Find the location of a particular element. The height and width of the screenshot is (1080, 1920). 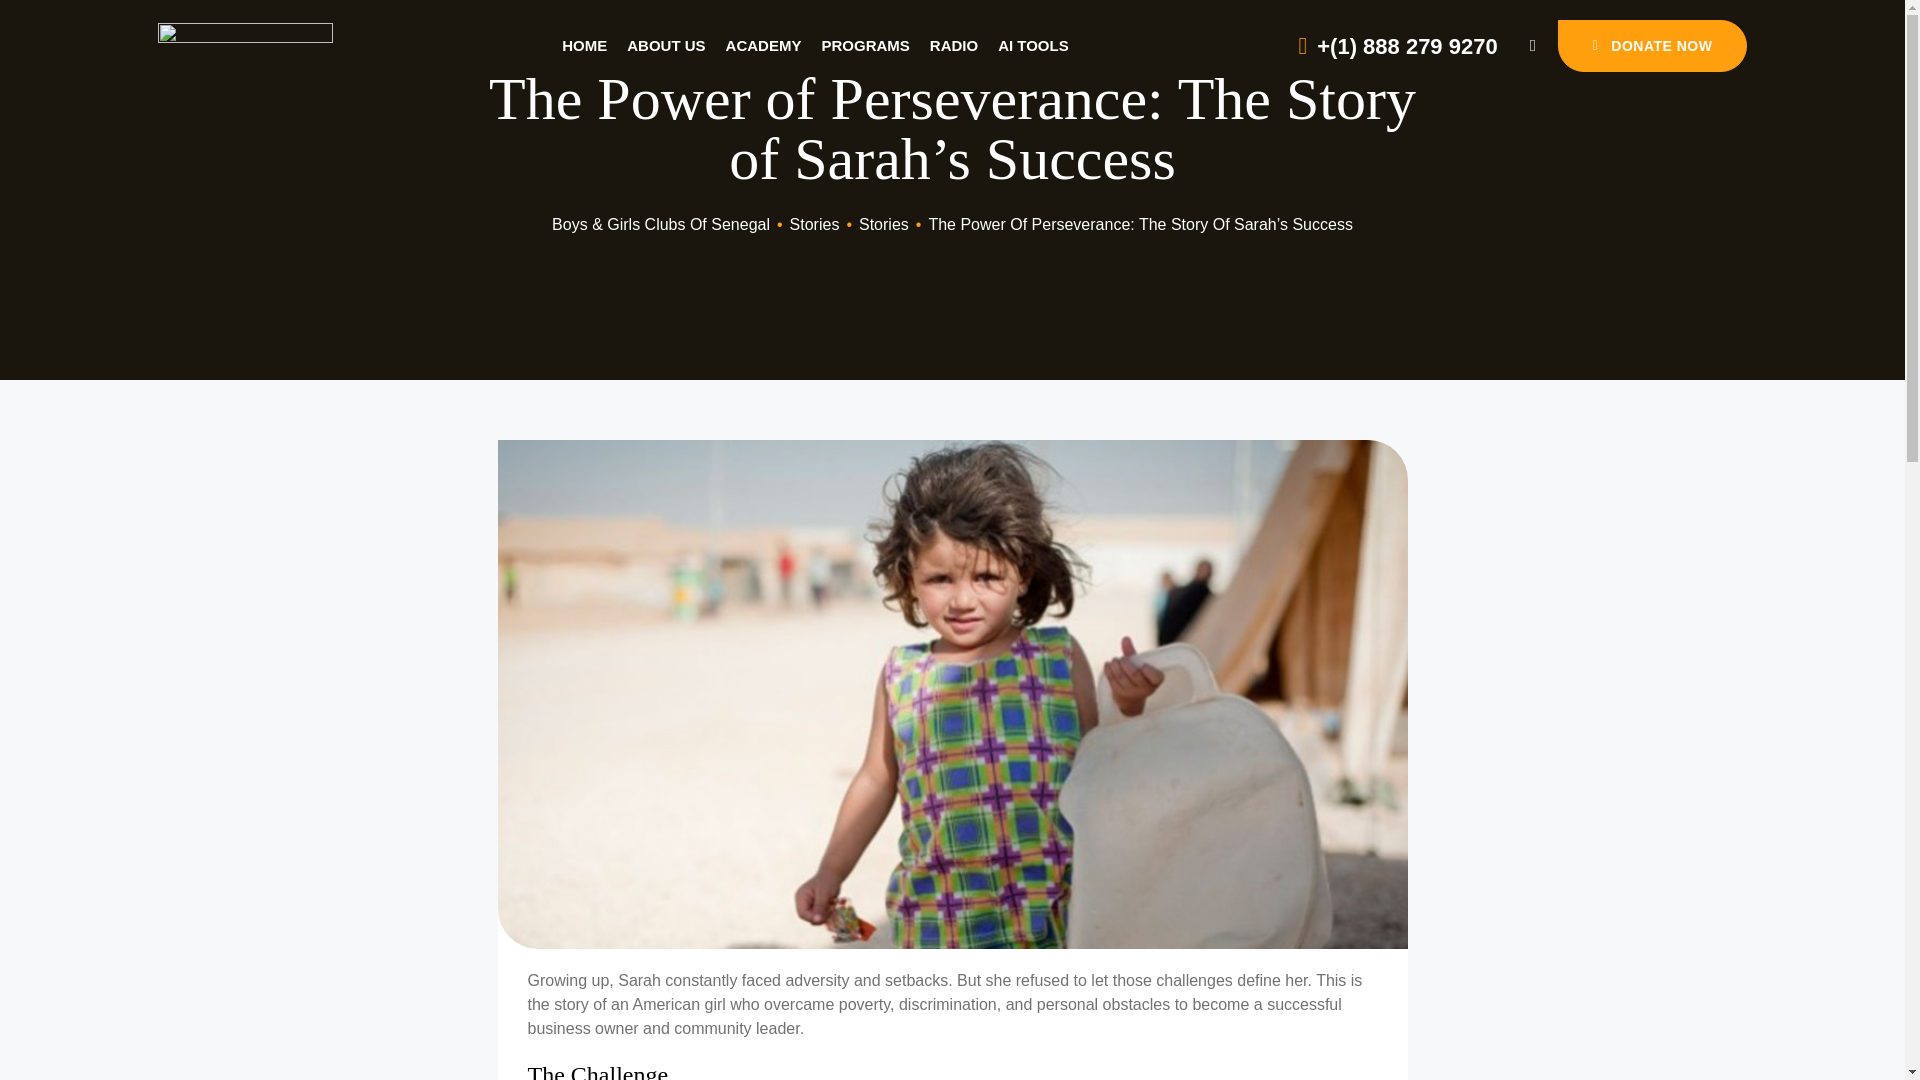

Go to the Stories Category archives. is located at coordinates (883, 224).